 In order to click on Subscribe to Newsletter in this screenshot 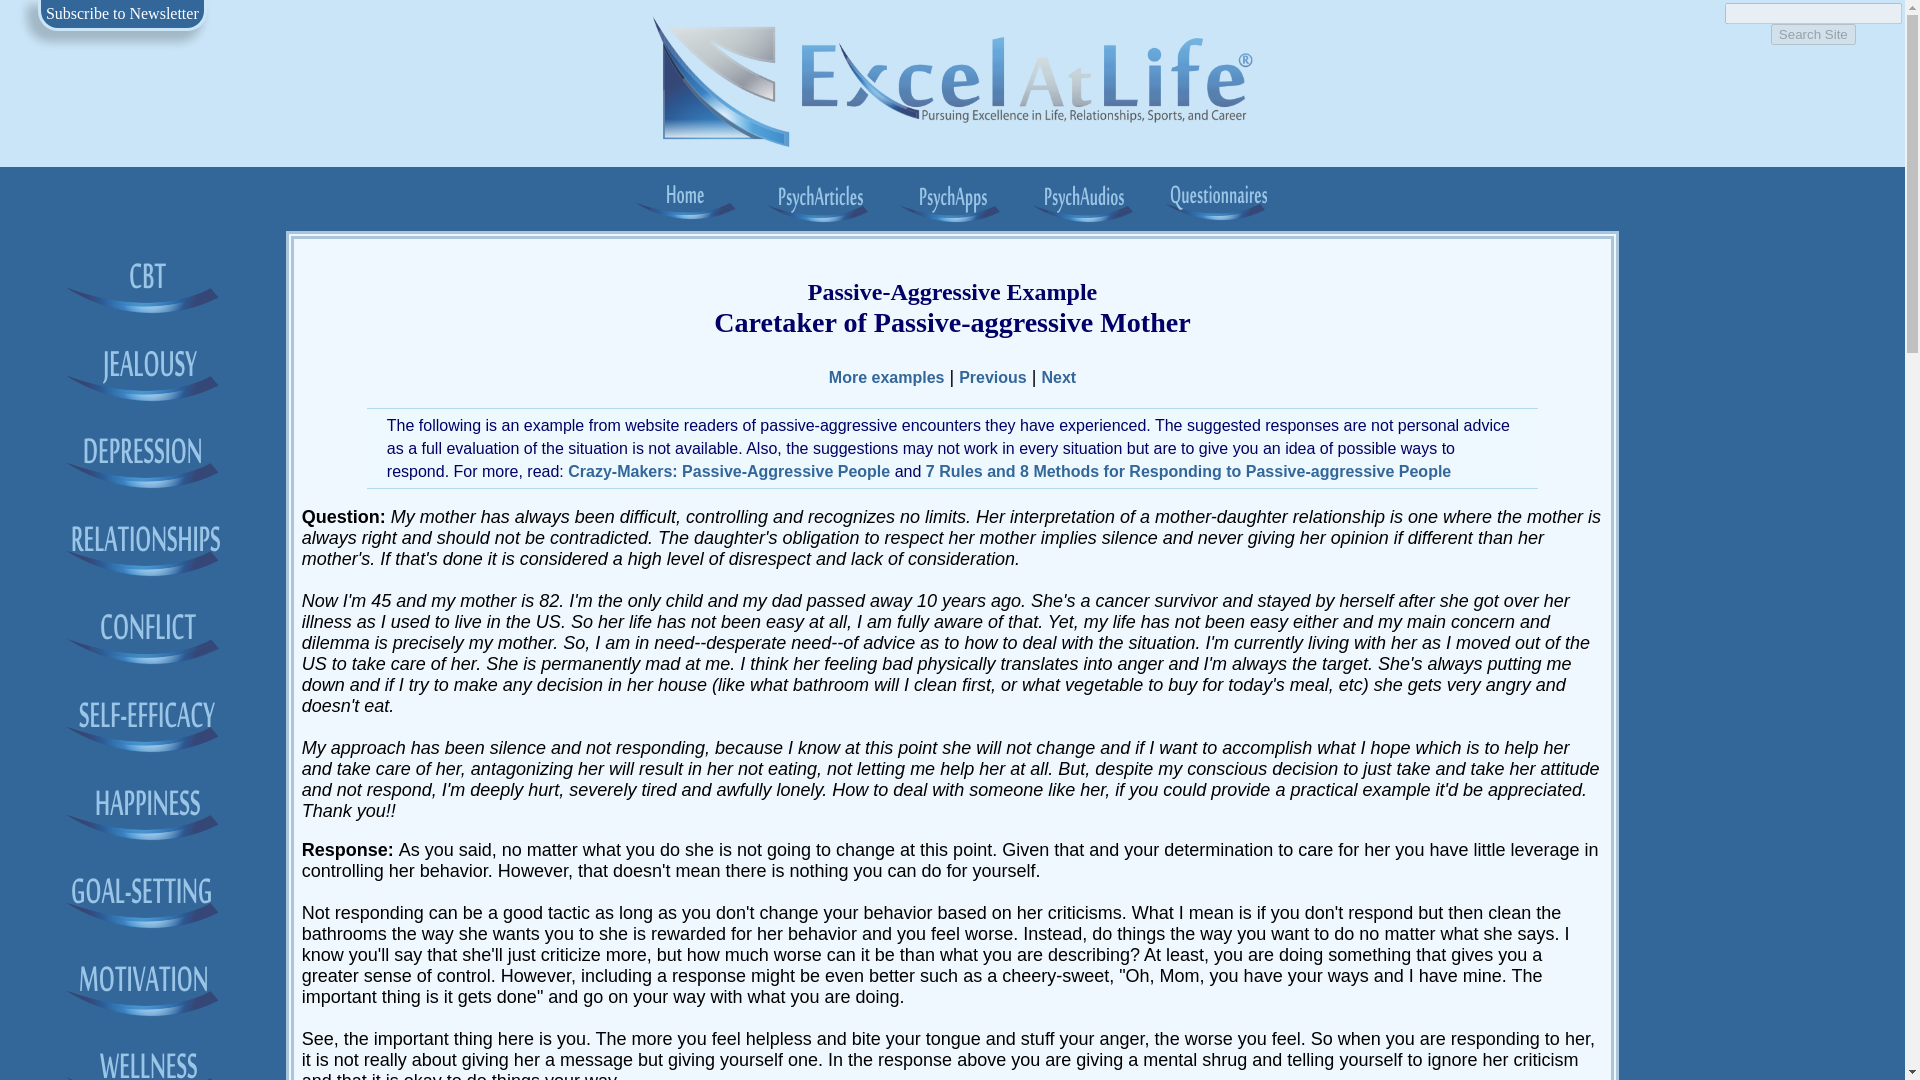, I will do `click(122, 13)`.